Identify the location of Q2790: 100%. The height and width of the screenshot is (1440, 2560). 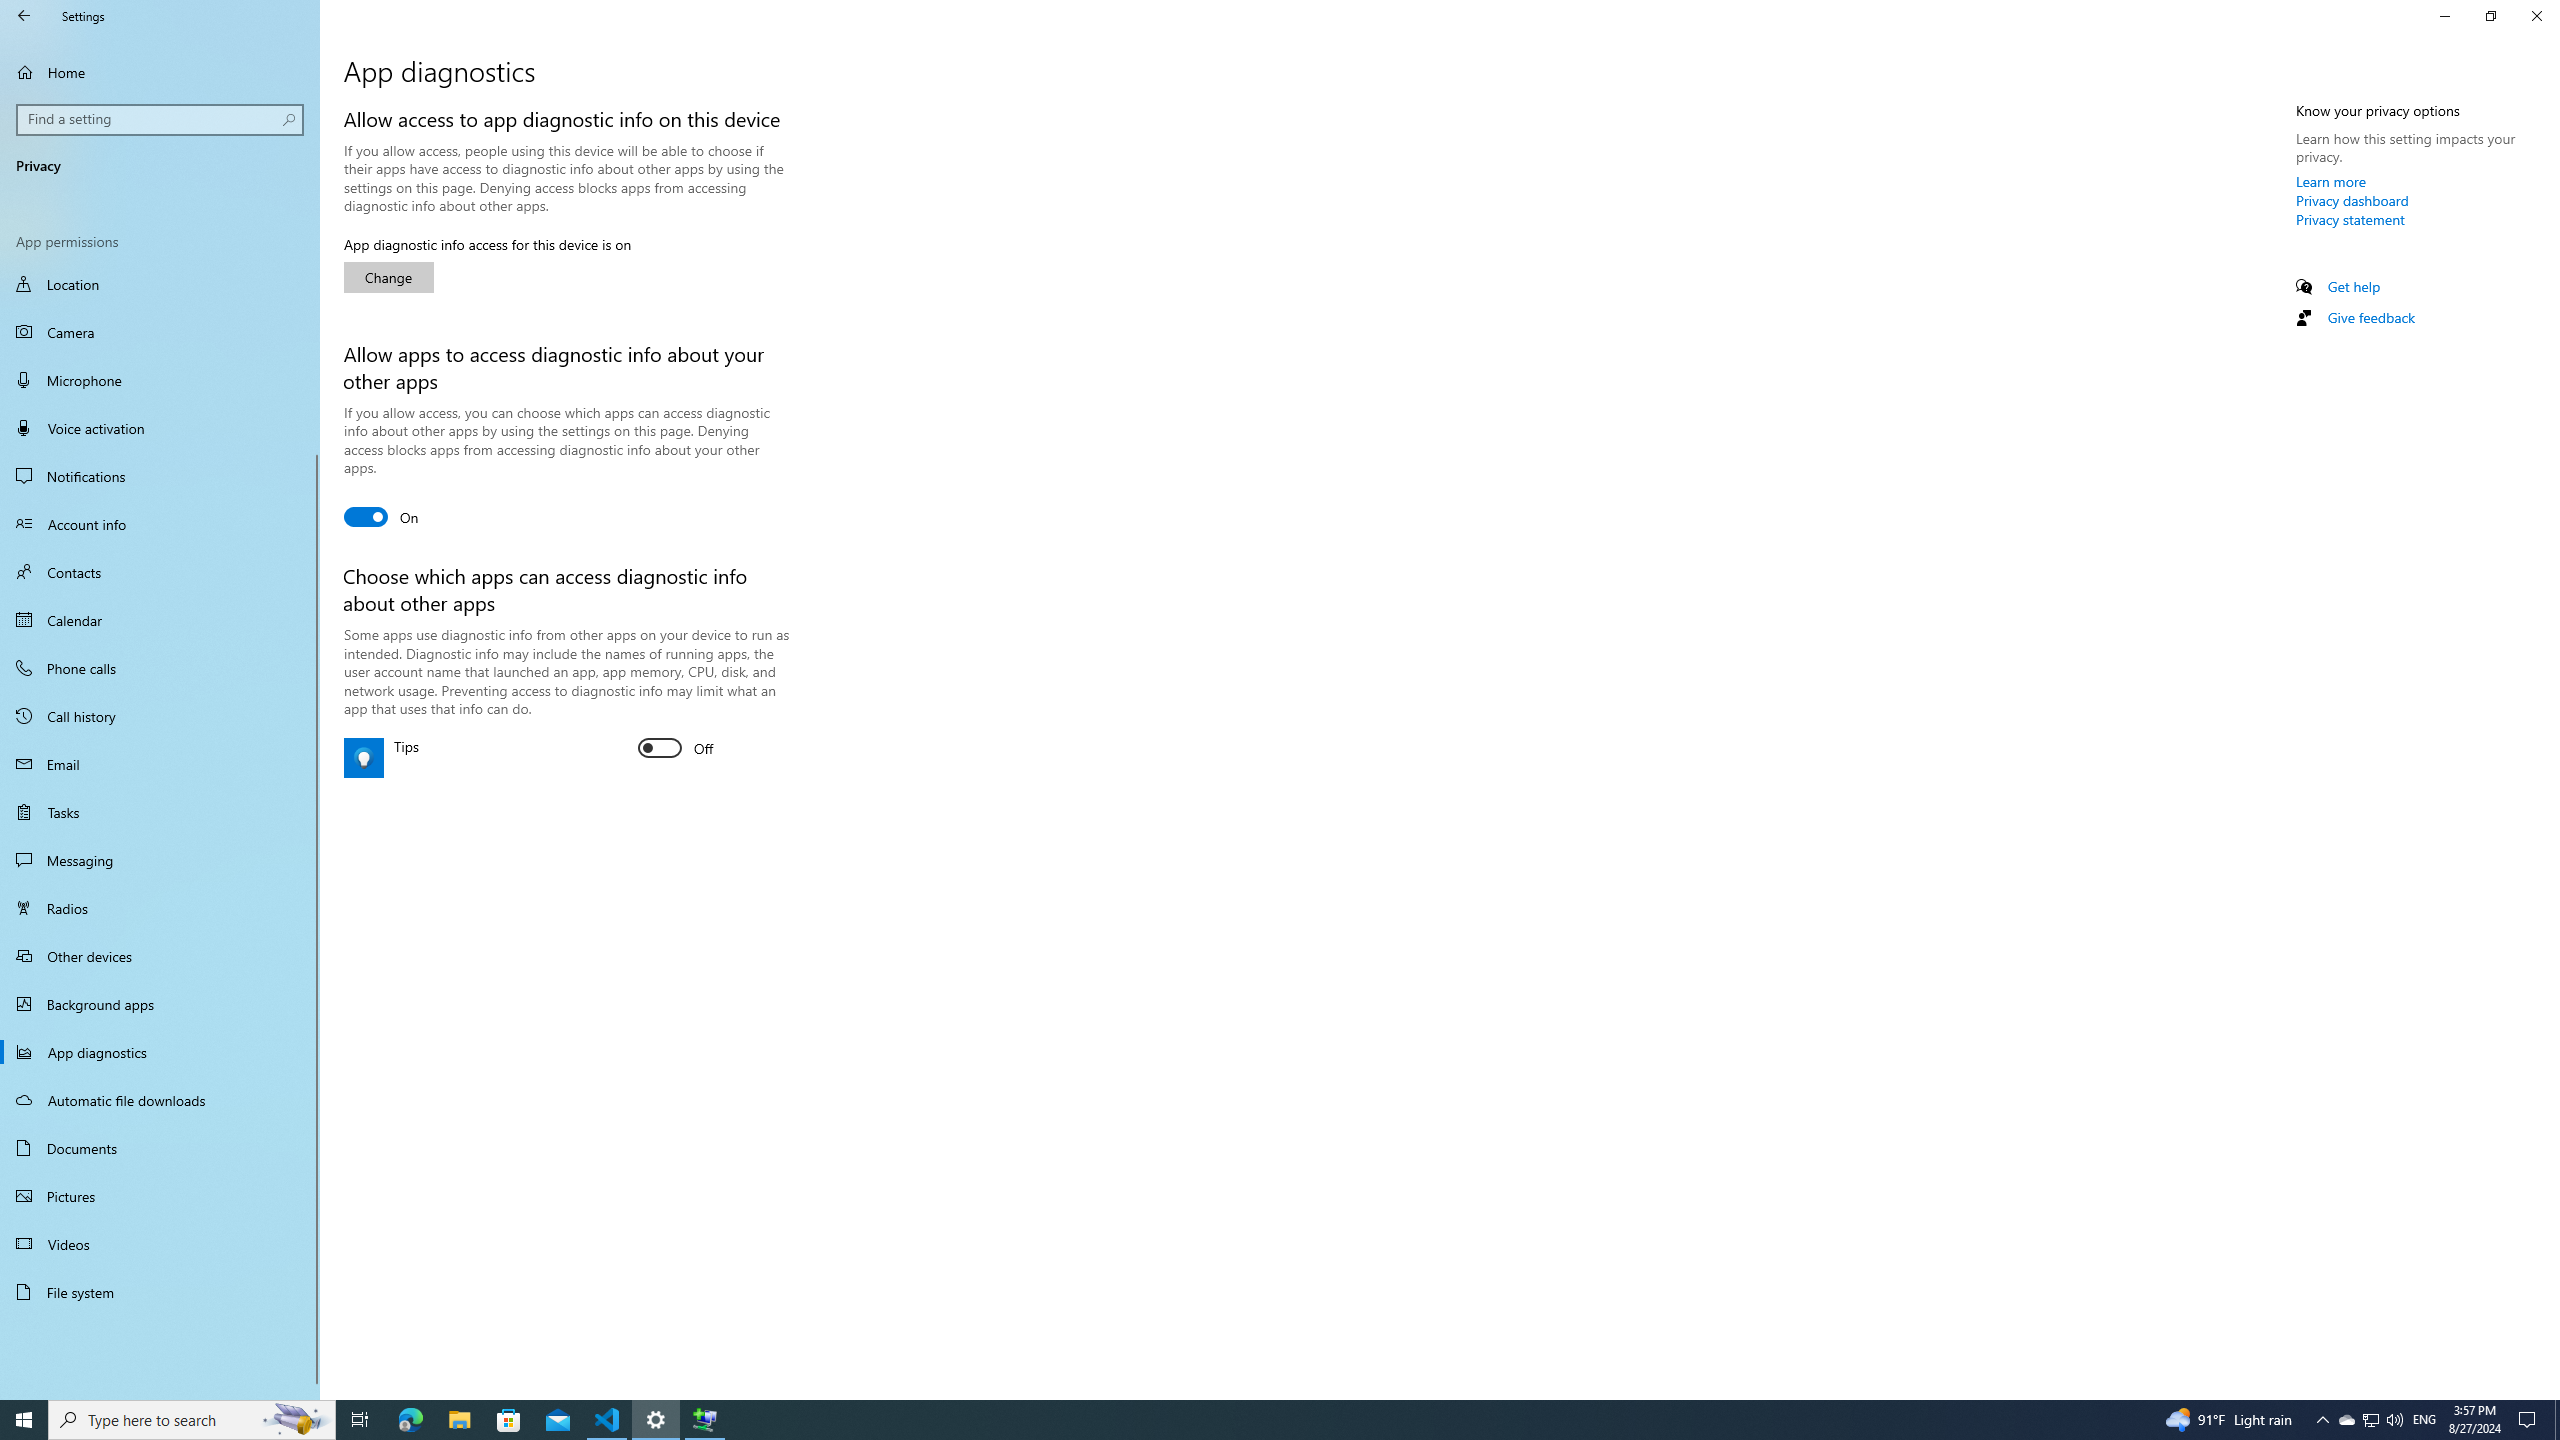
(2394, 1420).